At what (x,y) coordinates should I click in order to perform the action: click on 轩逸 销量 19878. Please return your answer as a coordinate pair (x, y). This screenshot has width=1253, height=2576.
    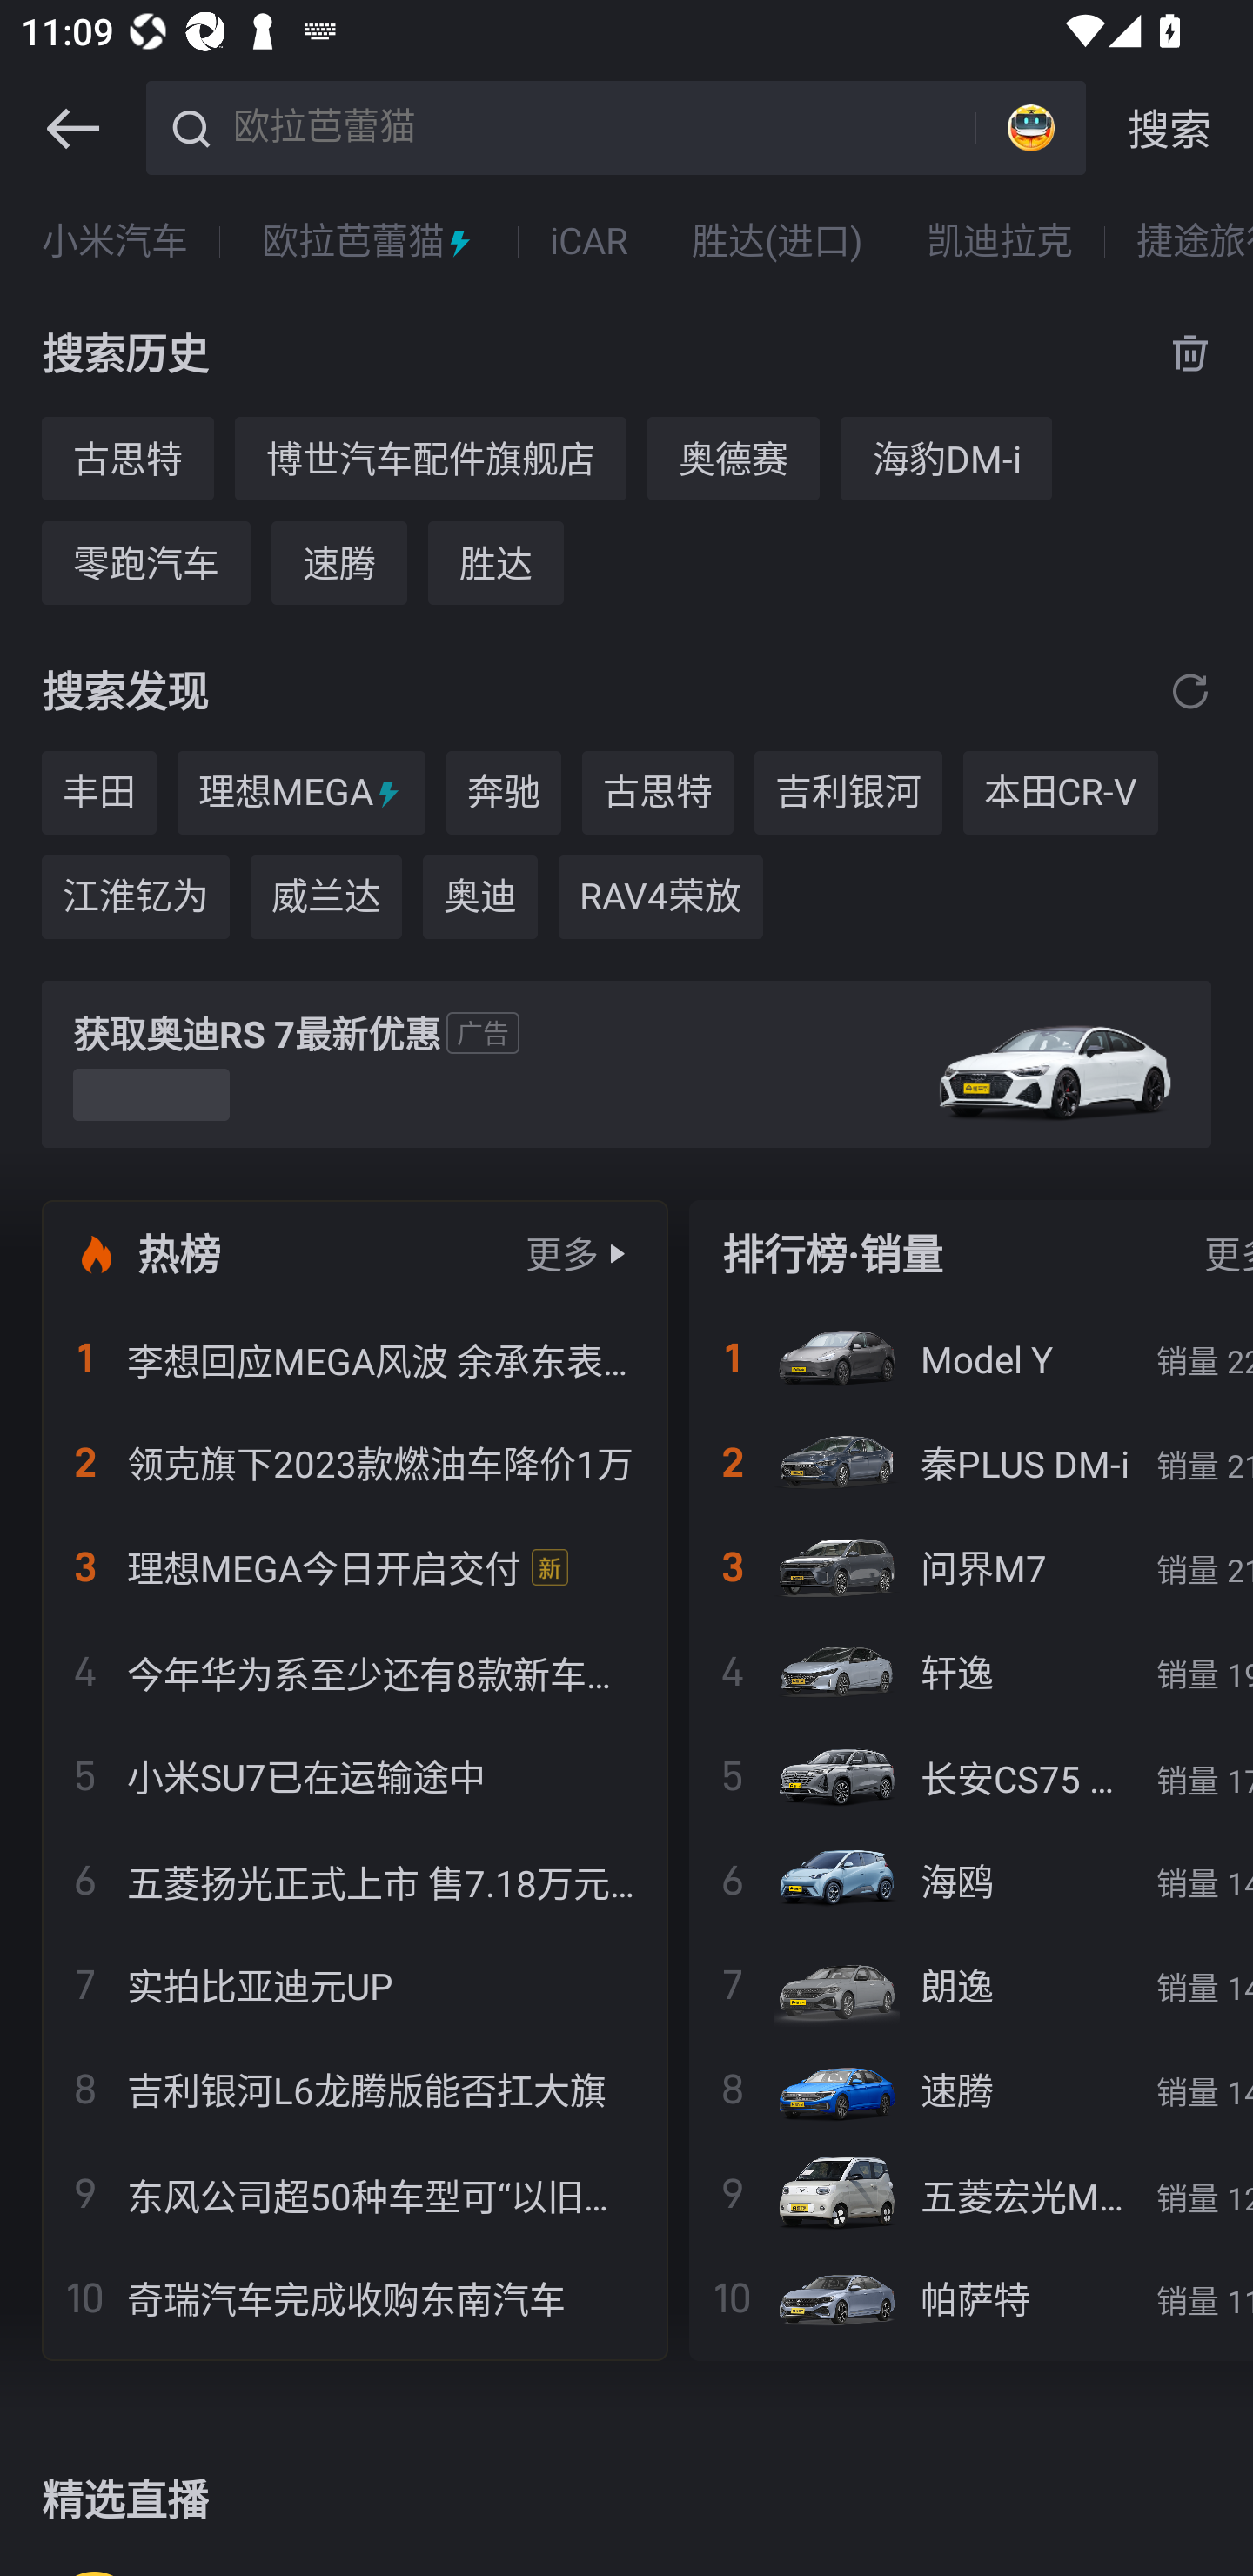
    Looking at the image, I should click on (971, 1671).